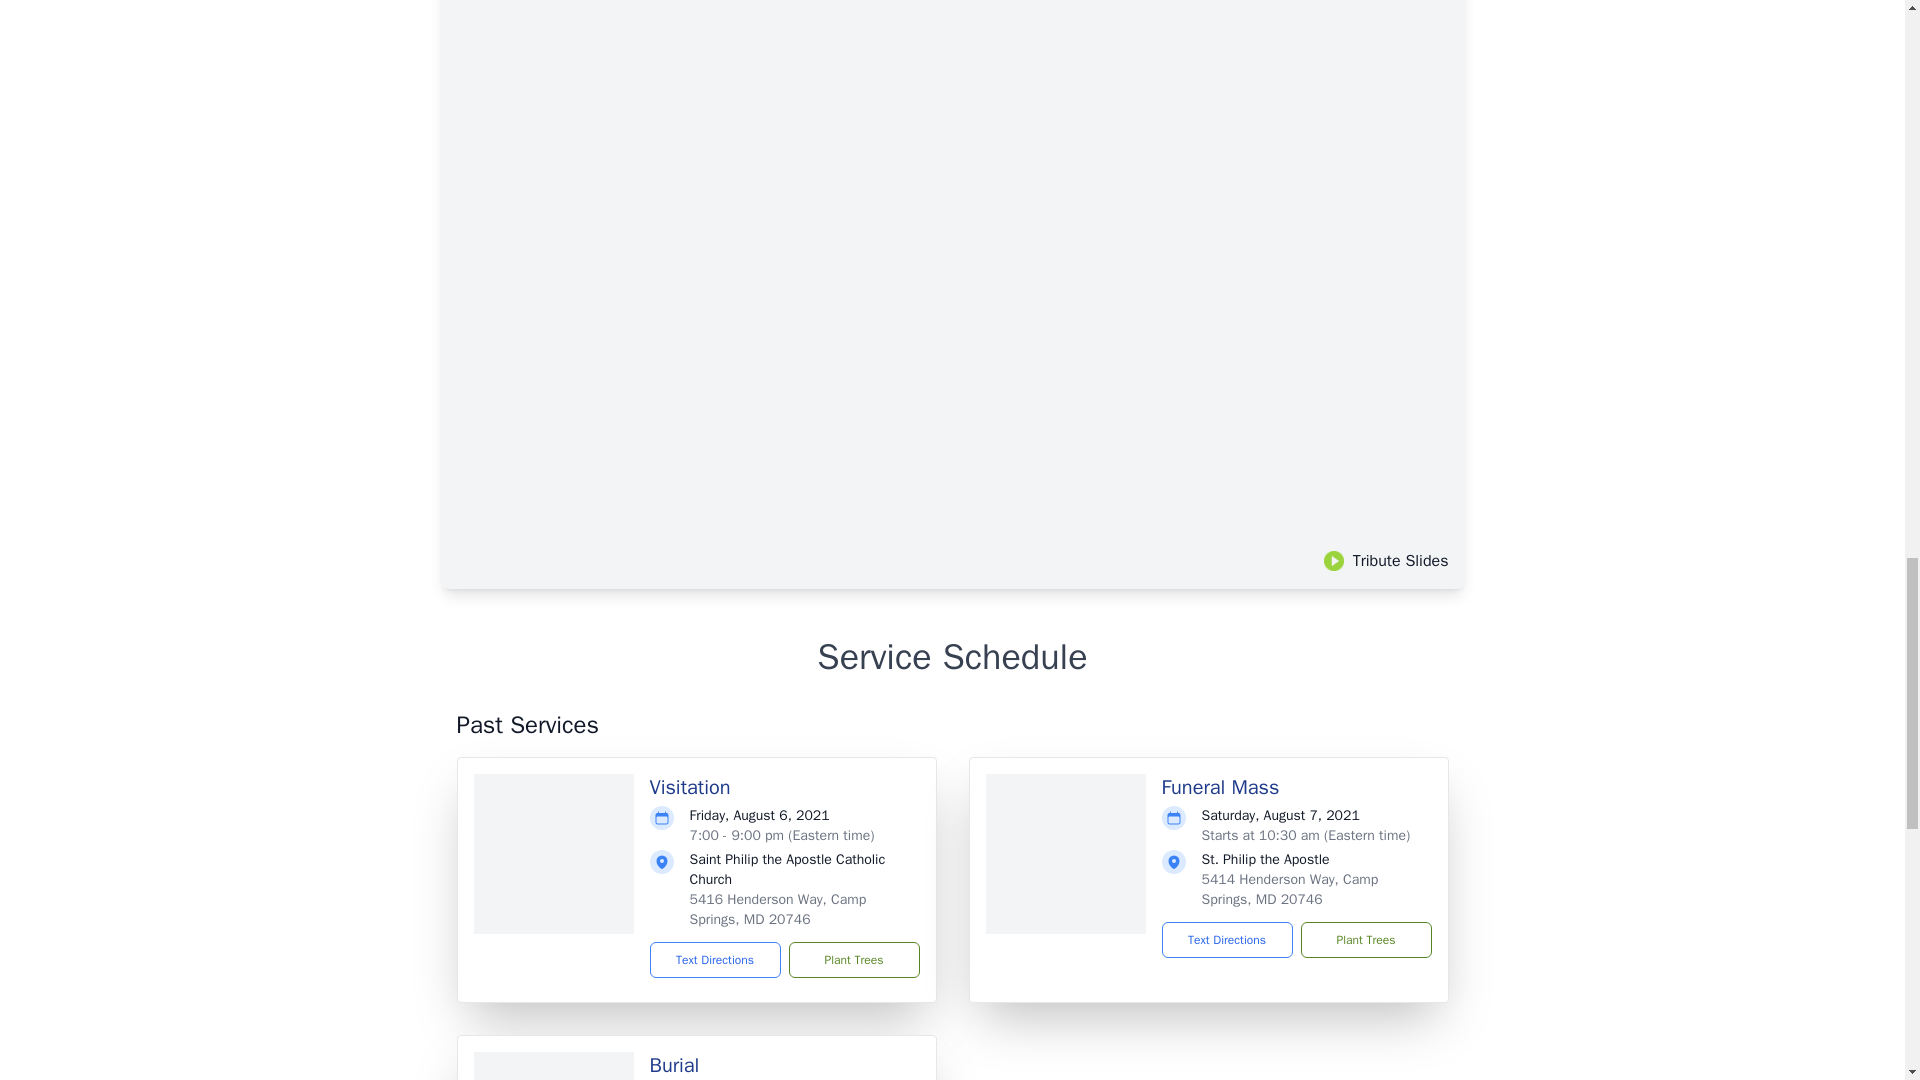 This screenshot has width=1920, height=1080. I want to click on Text Directions, so click(1226, 940).